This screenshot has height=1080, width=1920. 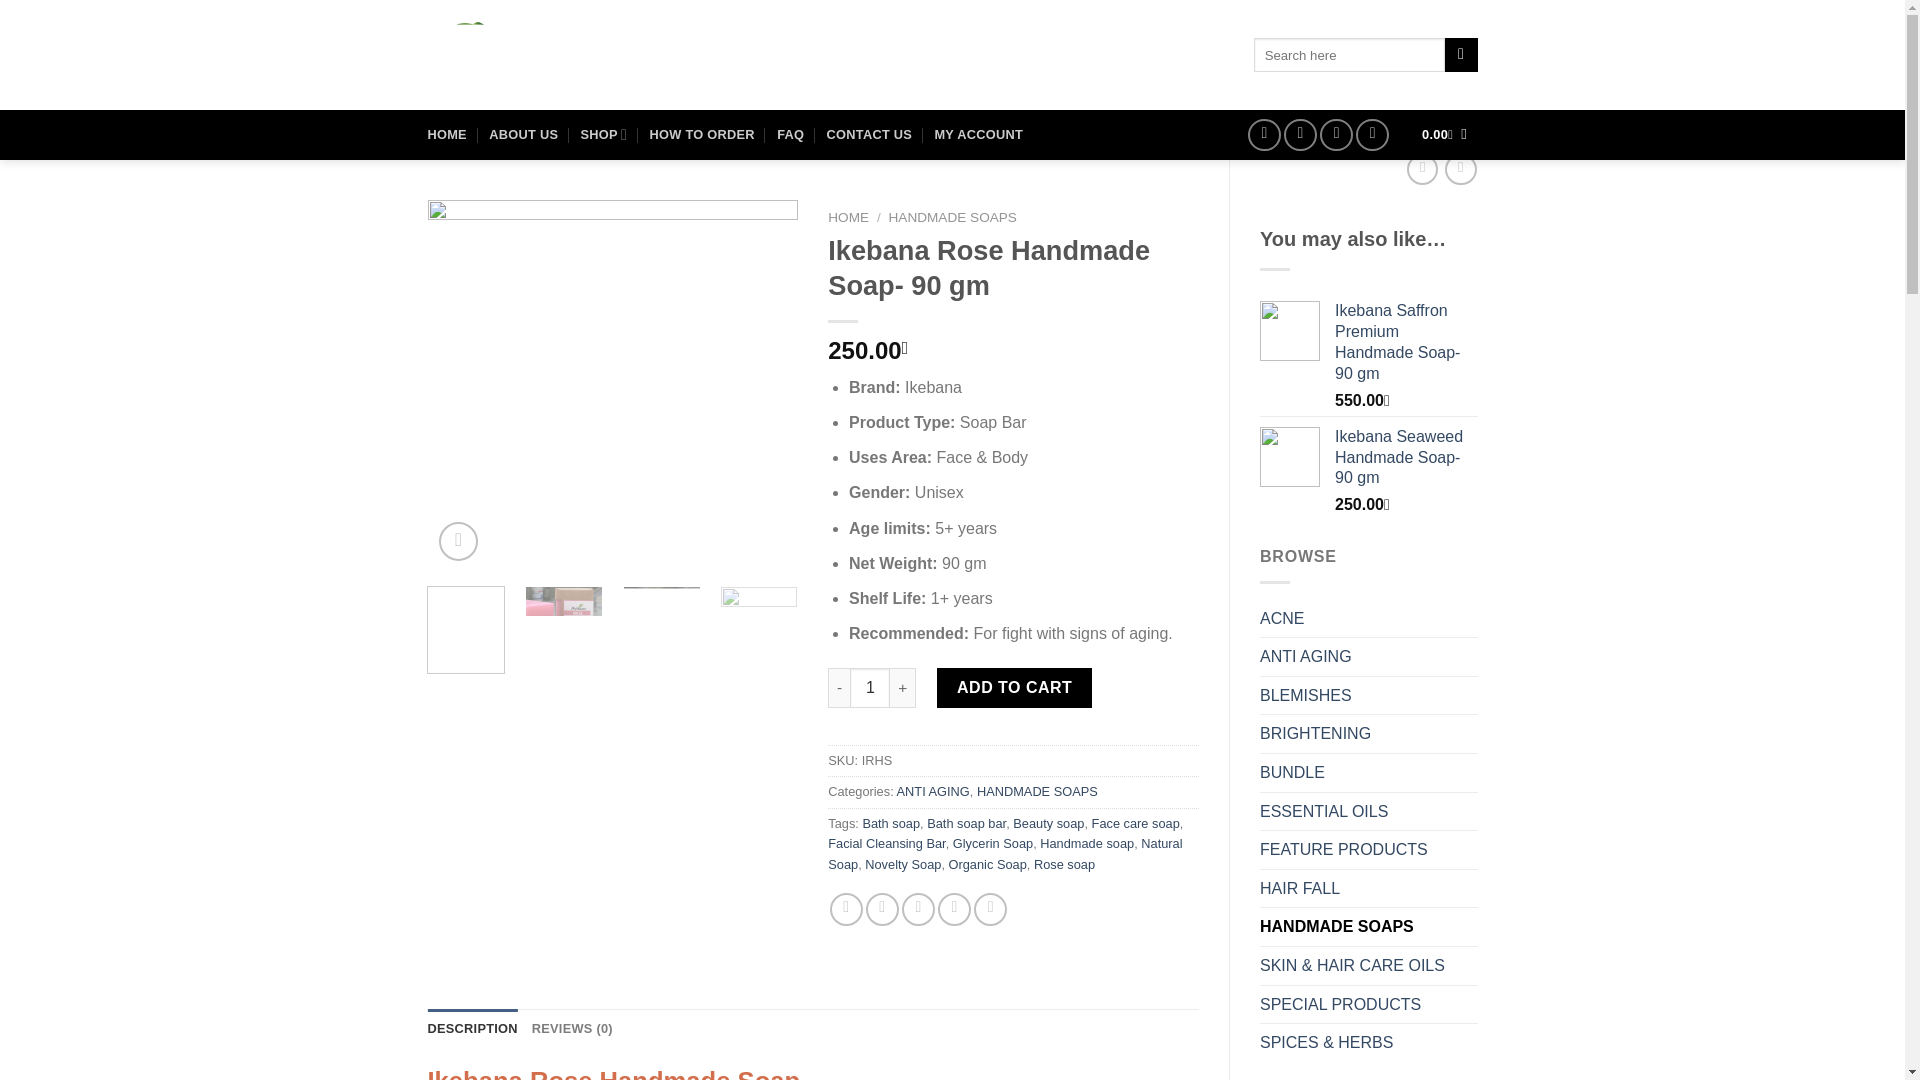 What do you see at coordinates (1368, 619) in the screenshot?
I see `ACNE` at bounding box center [1368, 619].